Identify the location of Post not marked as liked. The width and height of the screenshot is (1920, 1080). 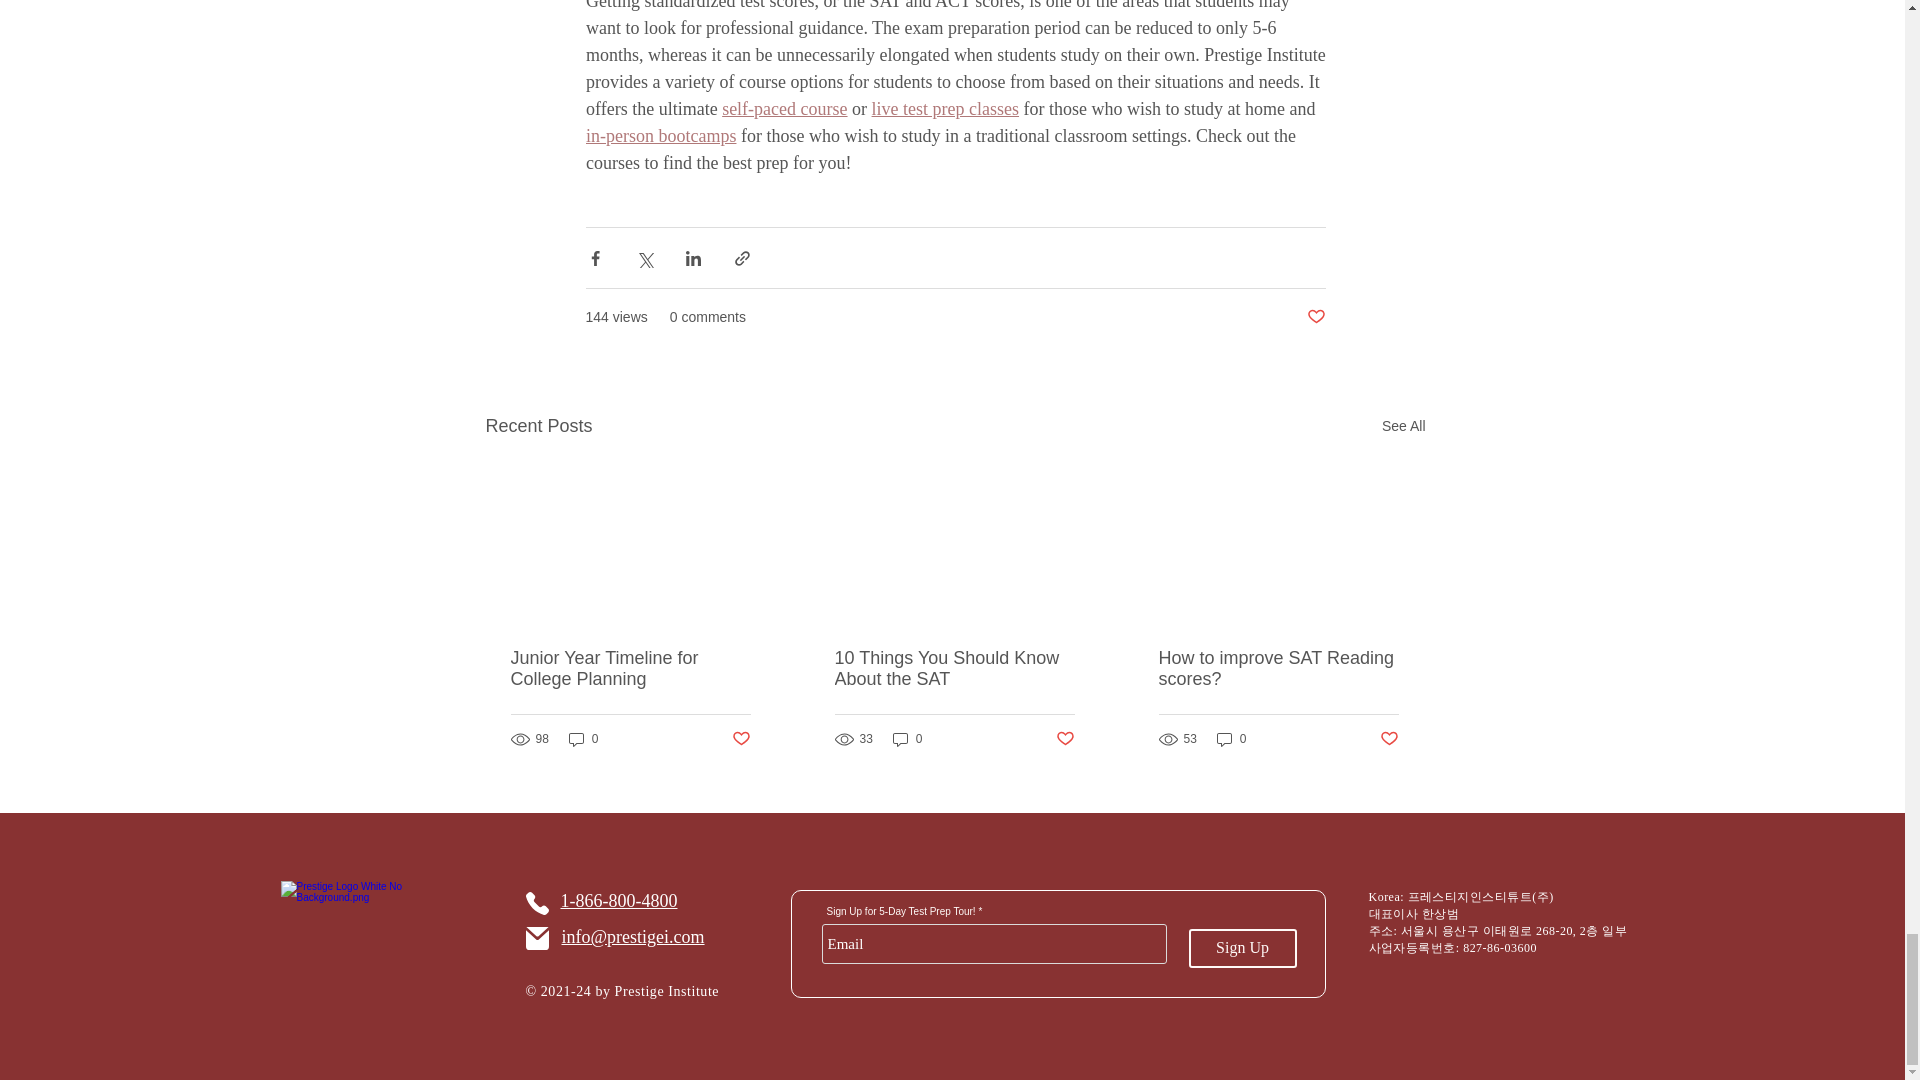
(1314, 317).